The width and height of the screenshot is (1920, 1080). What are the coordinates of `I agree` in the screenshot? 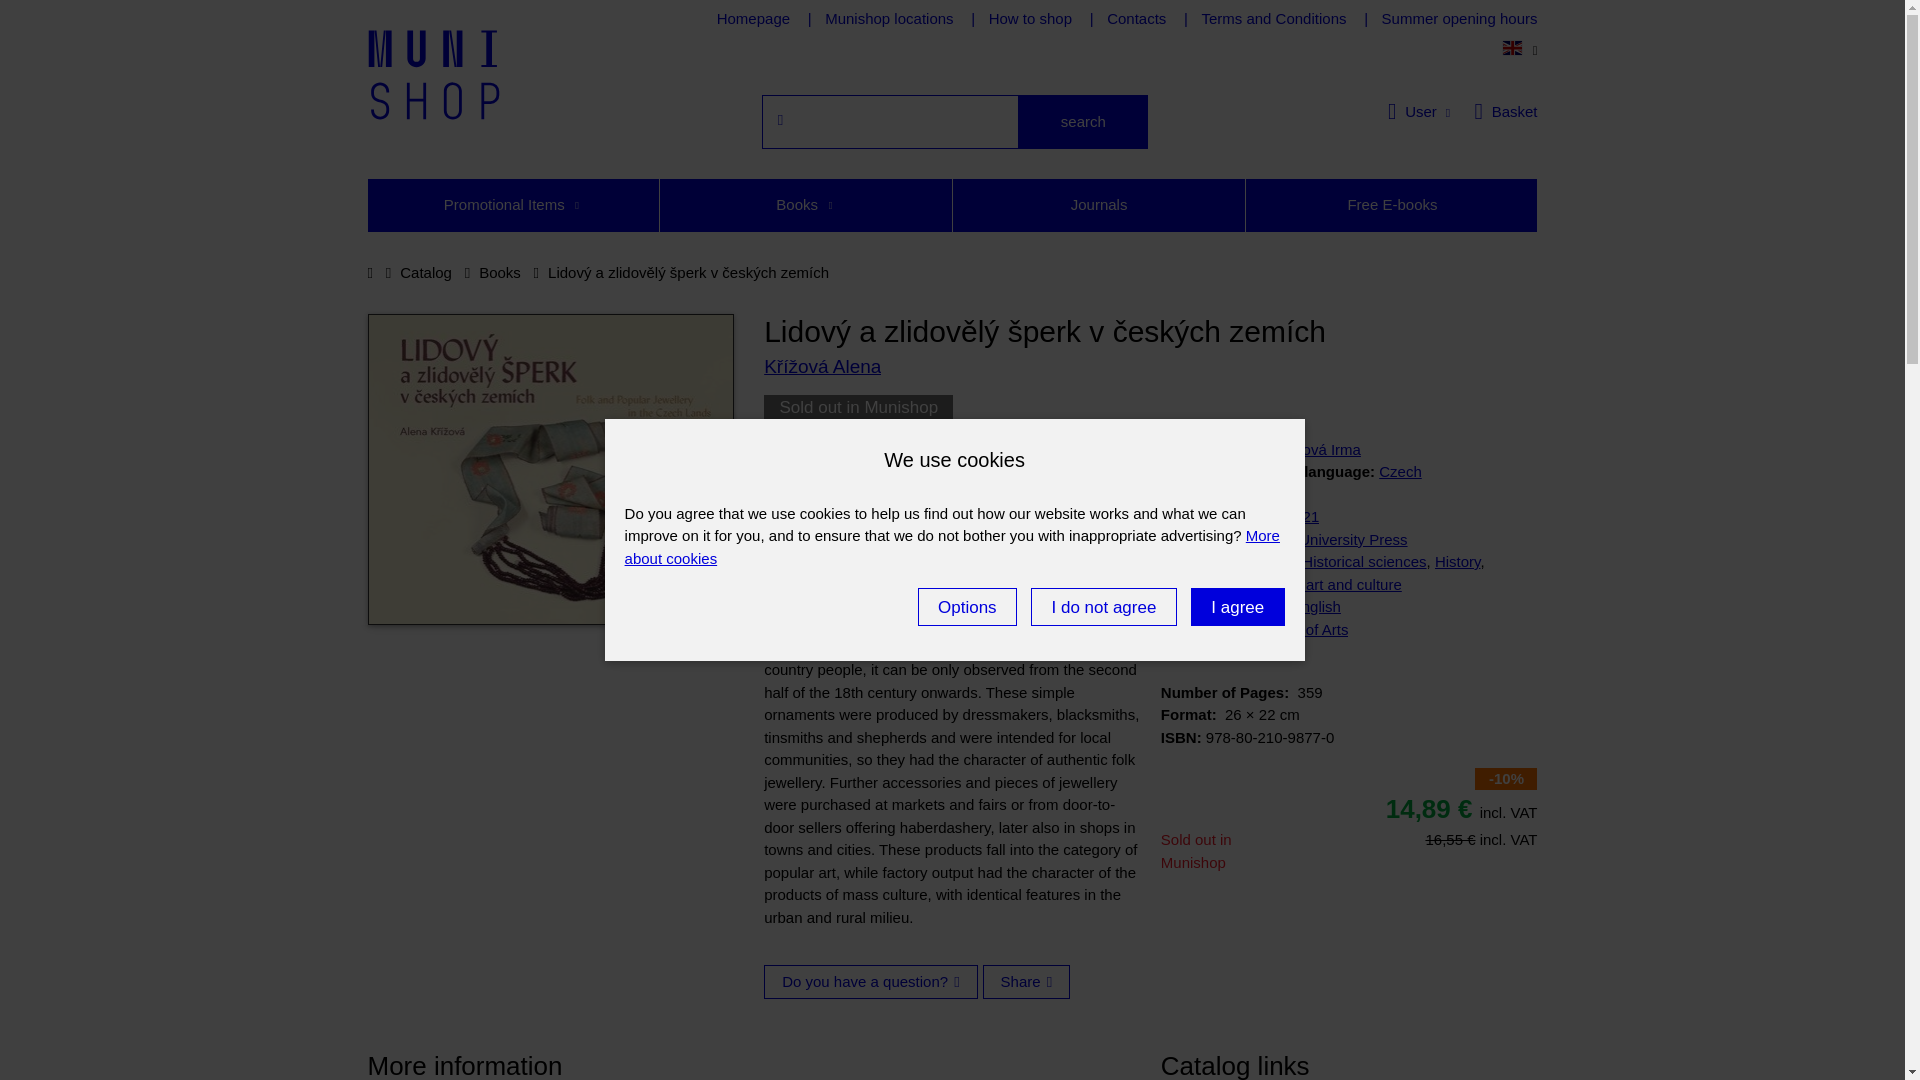 It's located at (1237, 606).